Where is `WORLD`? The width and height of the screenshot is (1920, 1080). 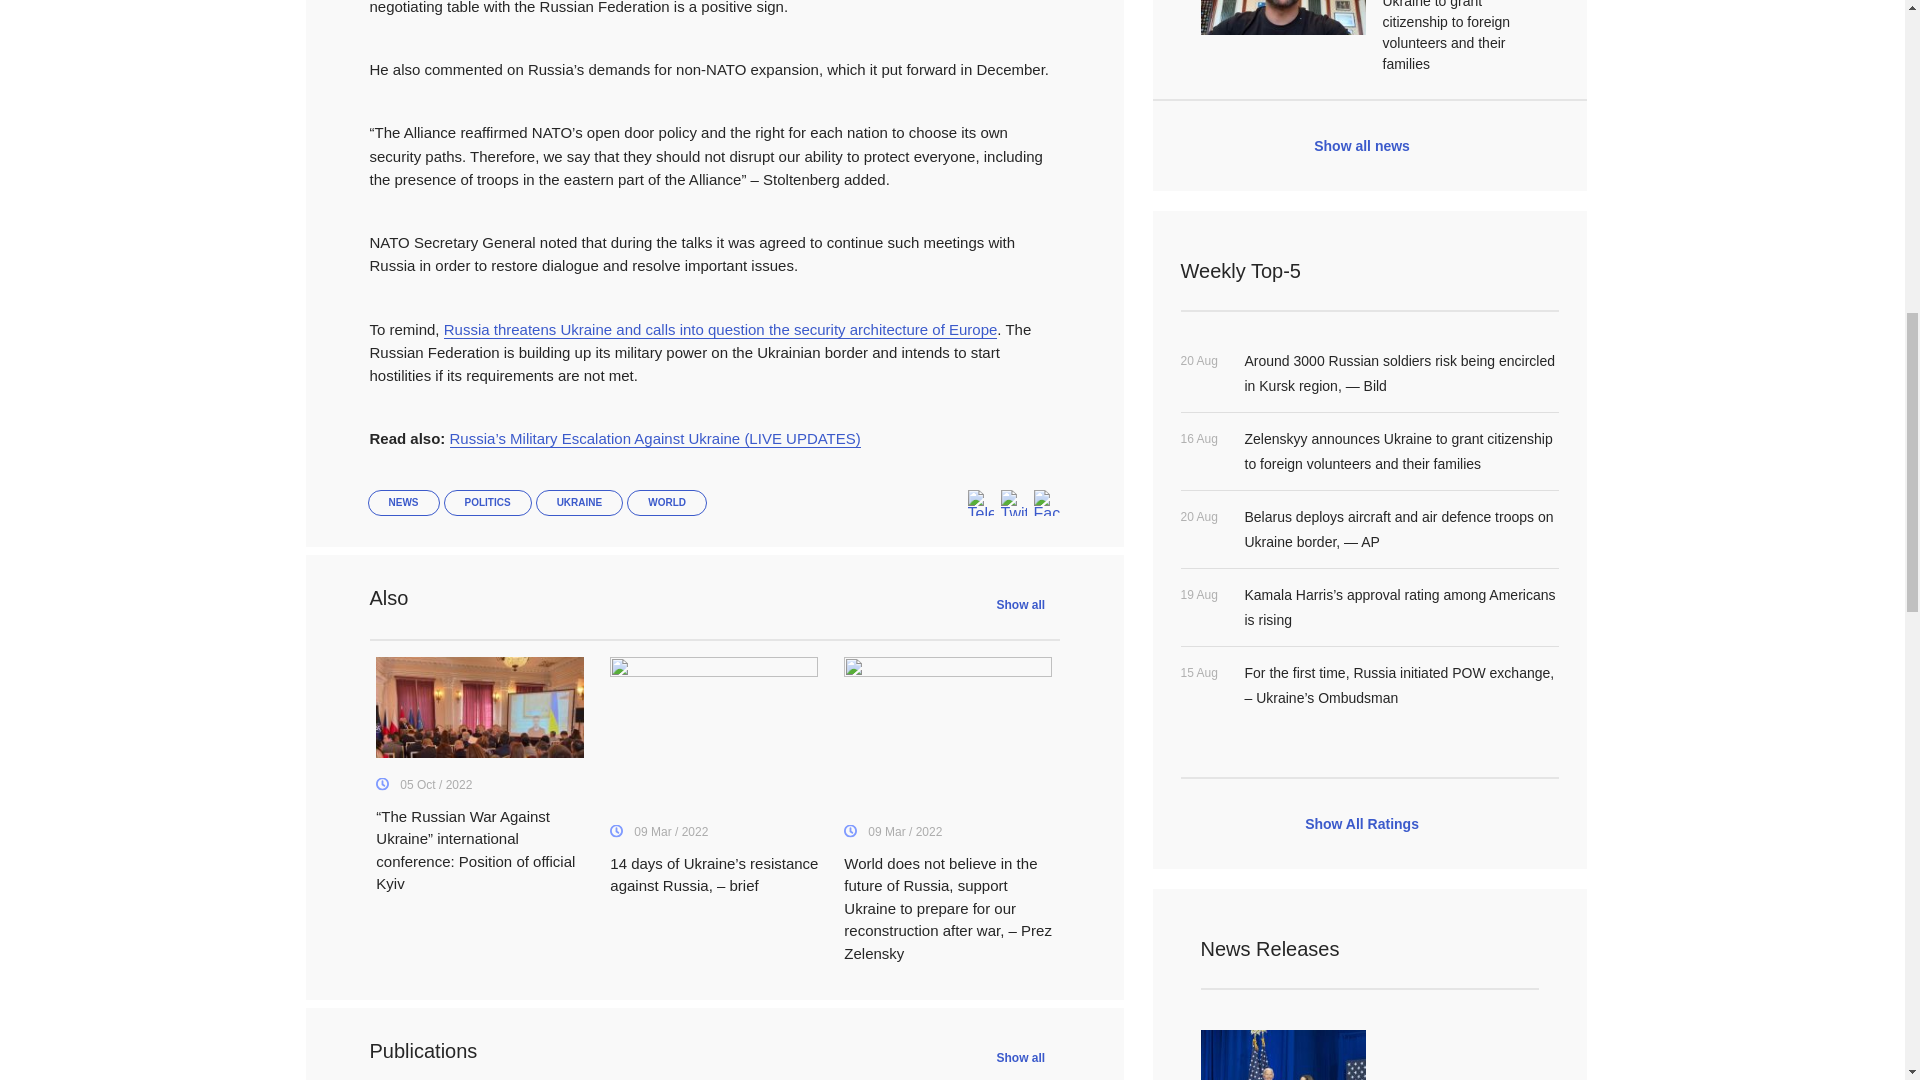
WORLD is located at coordinates (666, 503).